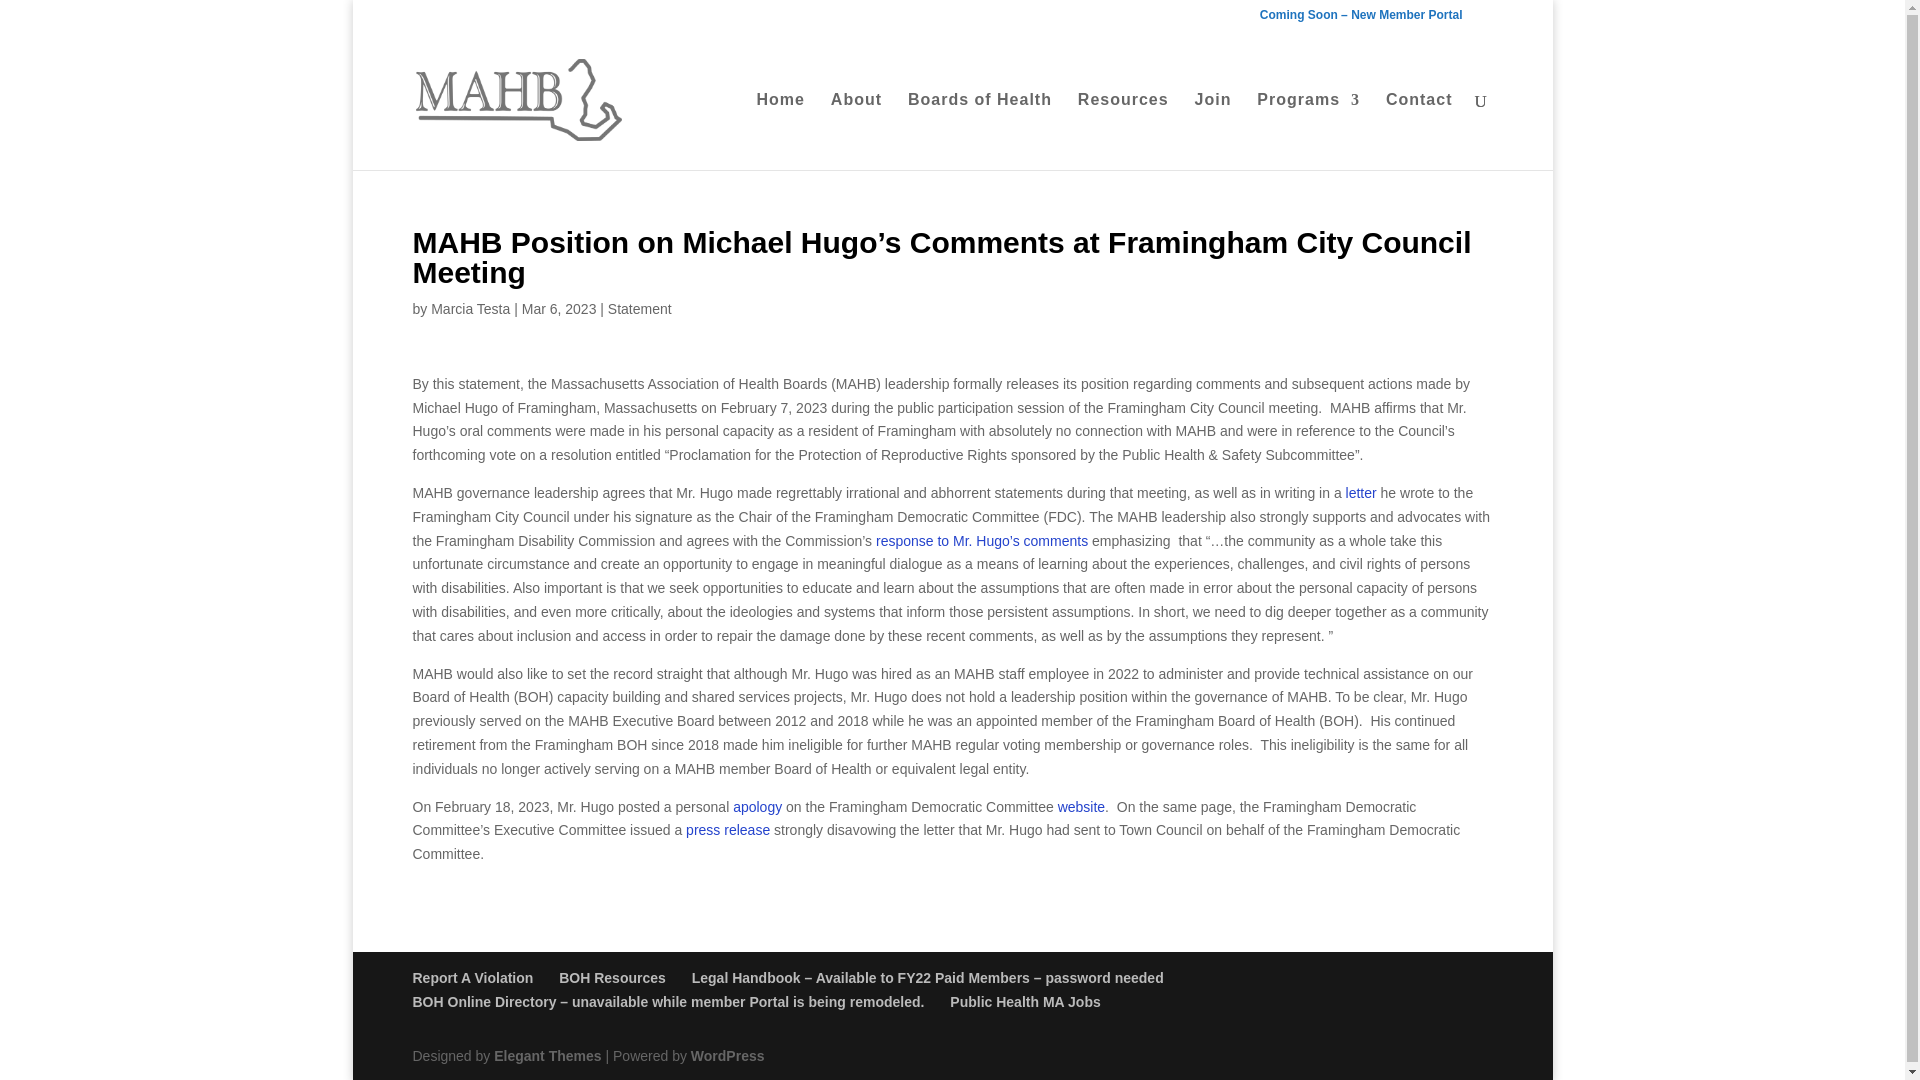 Image resolution: width=1920 pixels, height=1080 pixels. Describe the element at coordinates (1360, 492) in the screenshot. I see `letter` at that location.